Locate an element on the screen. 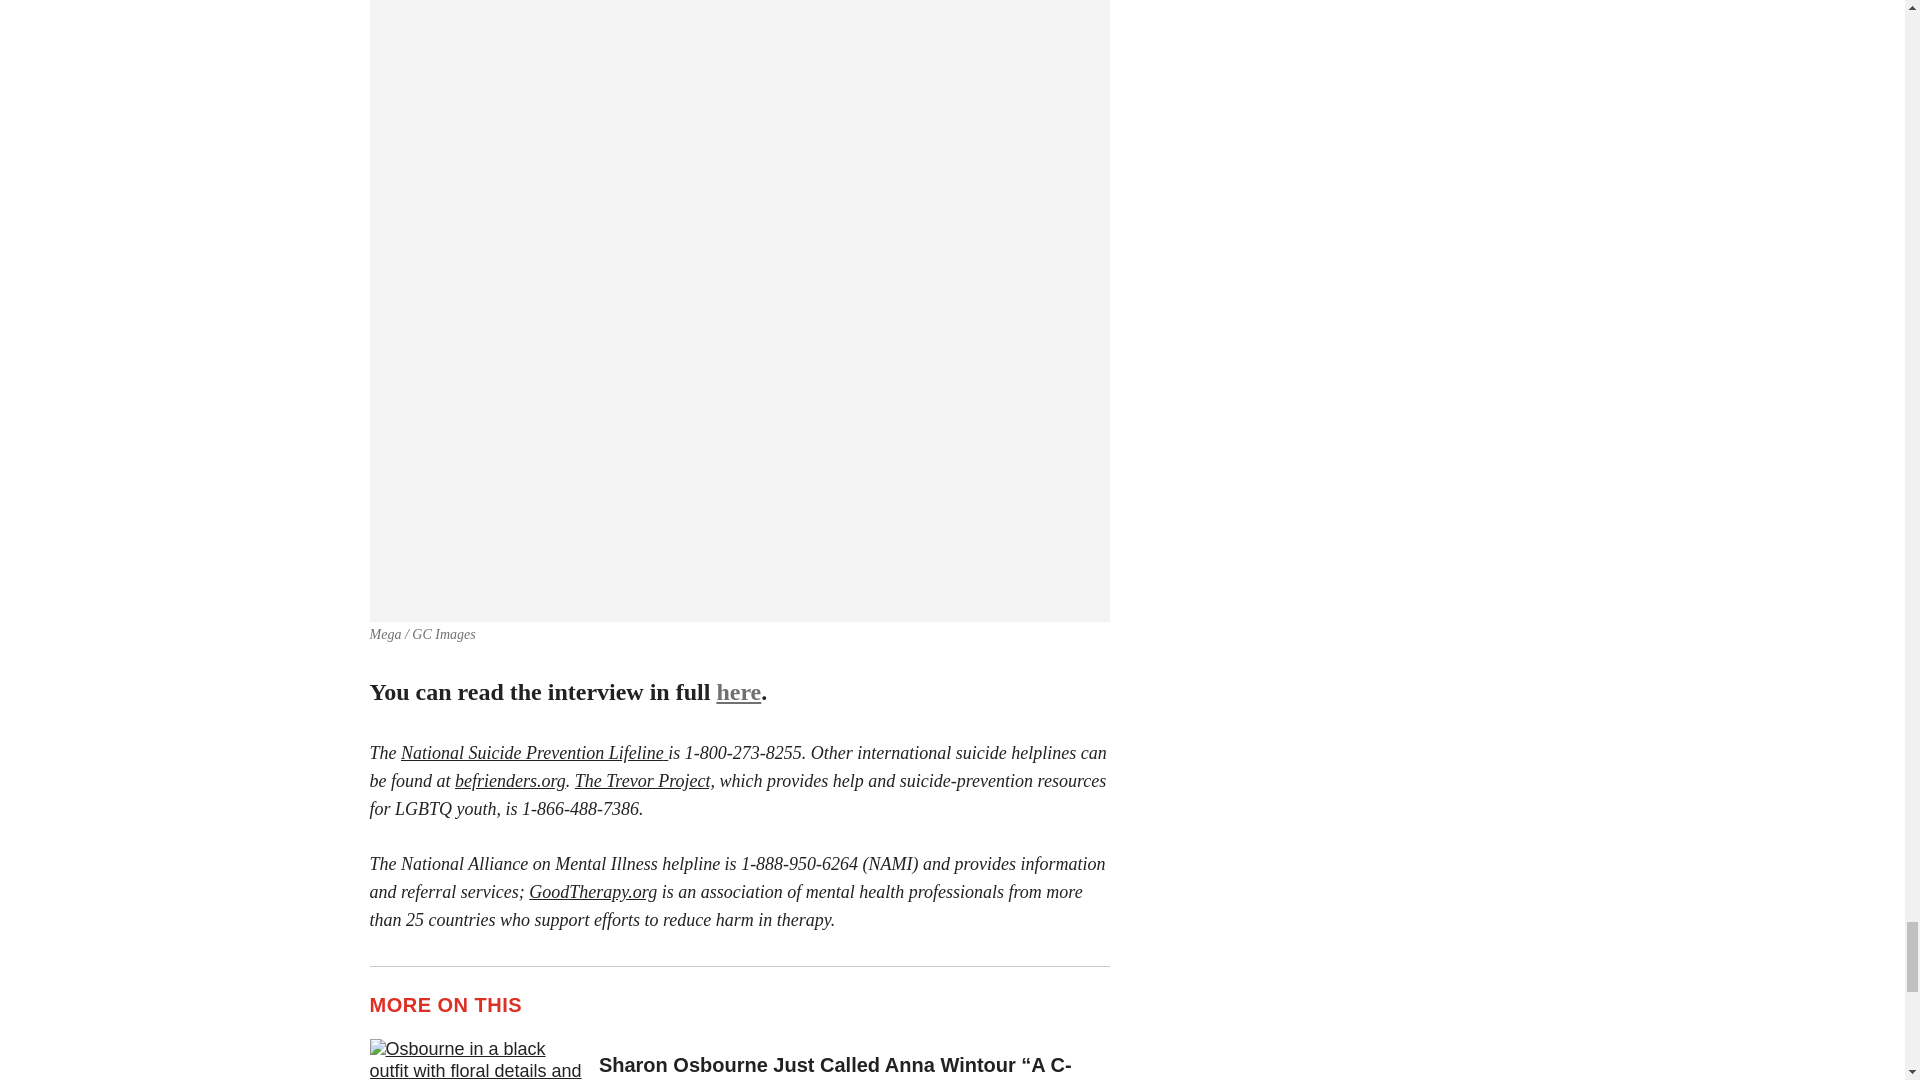  National Suicide Prevention Lifeline is located at coordinates (532, 752).